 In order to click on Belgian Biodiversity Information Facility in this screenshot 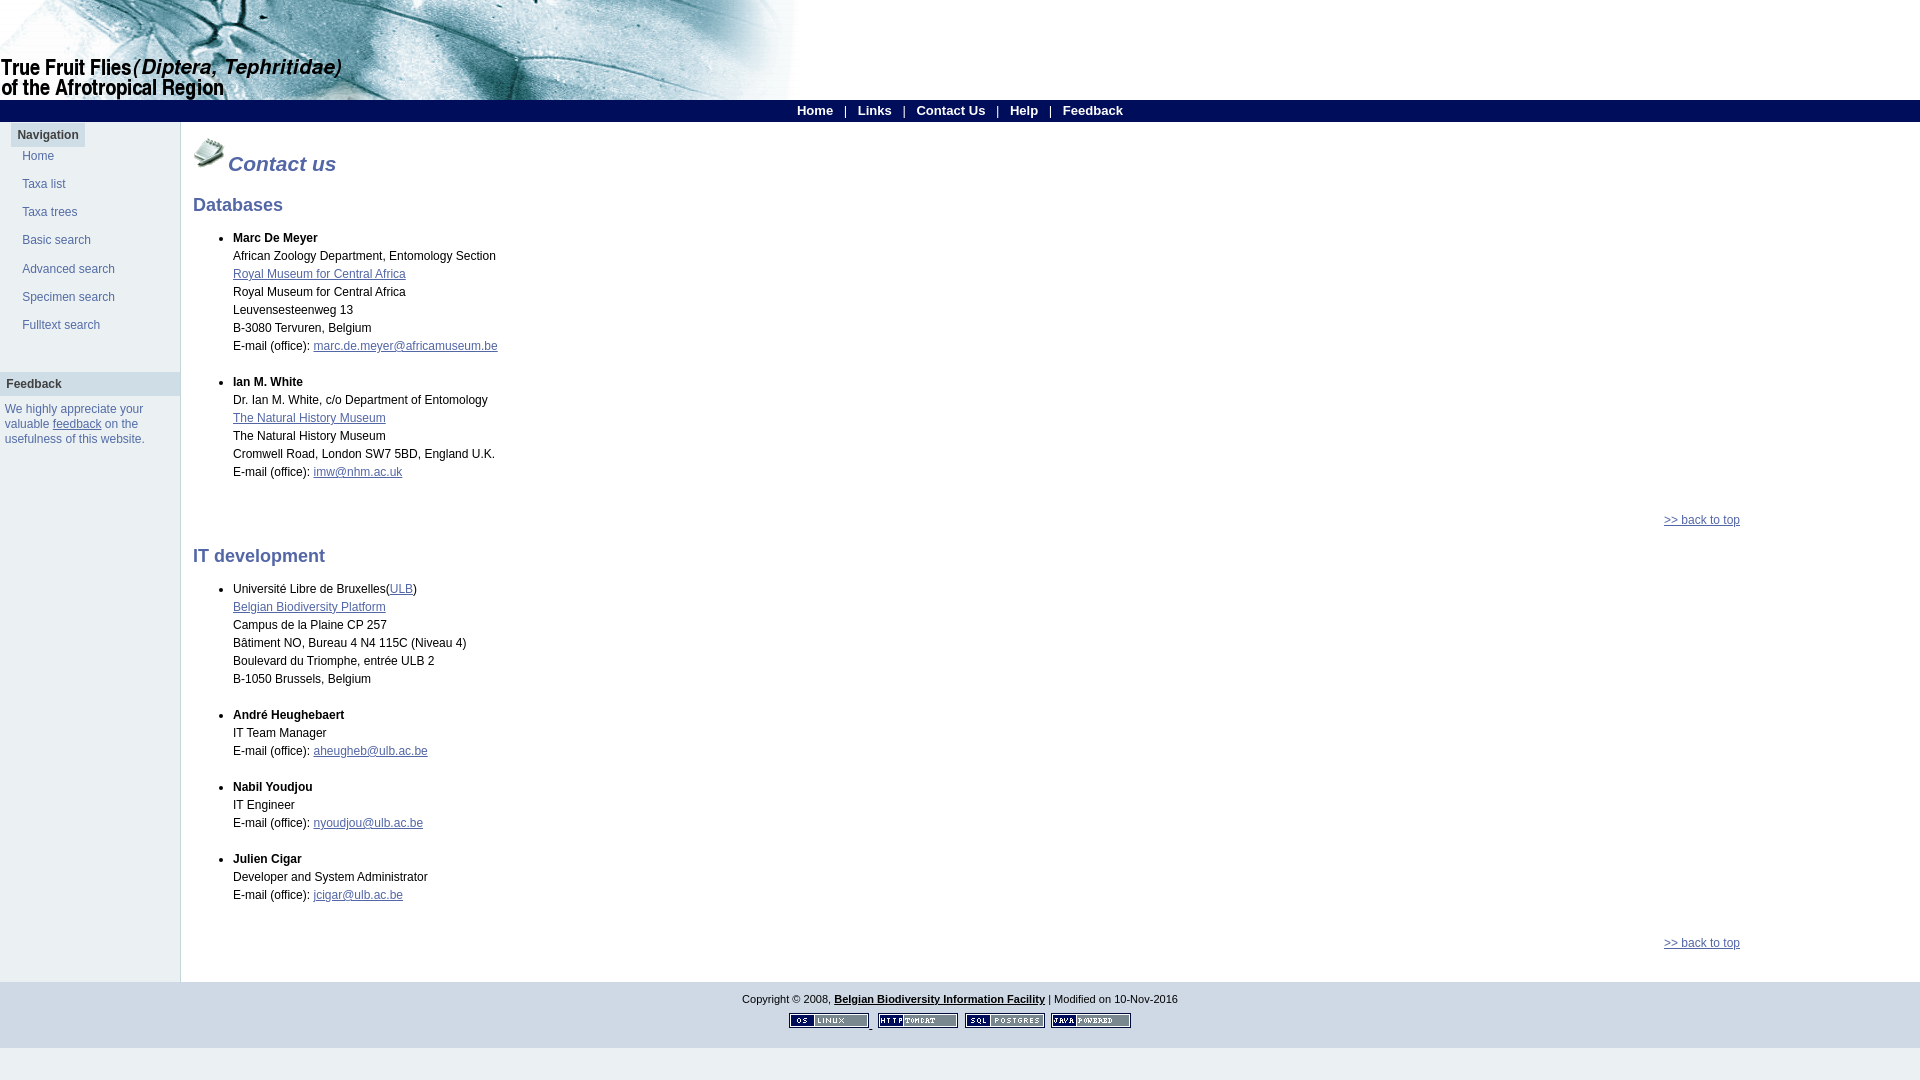, I will do `click(940, 999)`.